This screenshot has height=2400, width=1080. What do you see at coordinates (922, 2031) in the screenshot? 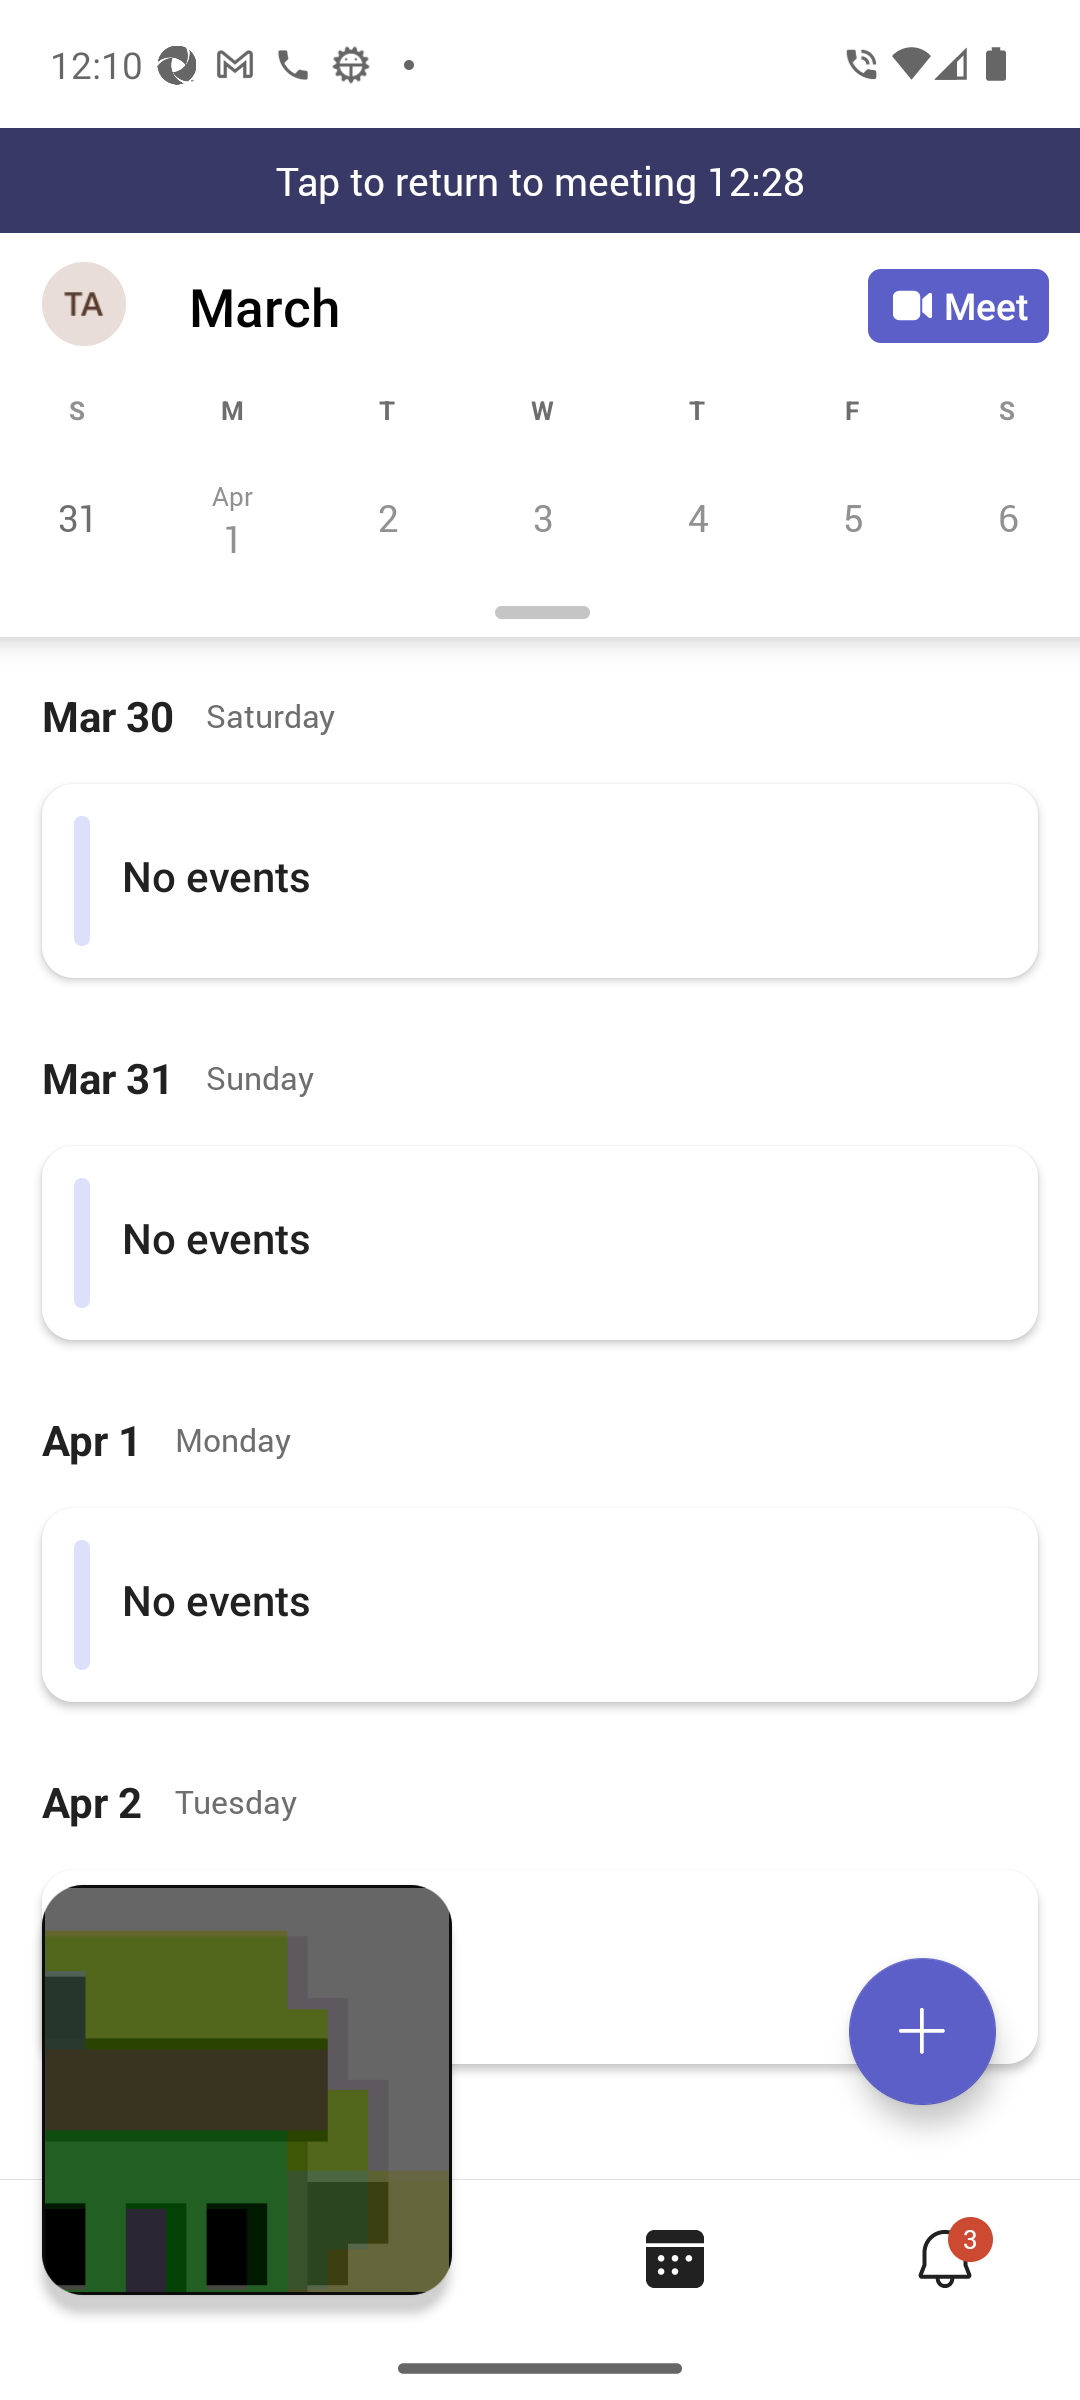
I see `Expand meetings menu` at bounding box center [922, 2031].